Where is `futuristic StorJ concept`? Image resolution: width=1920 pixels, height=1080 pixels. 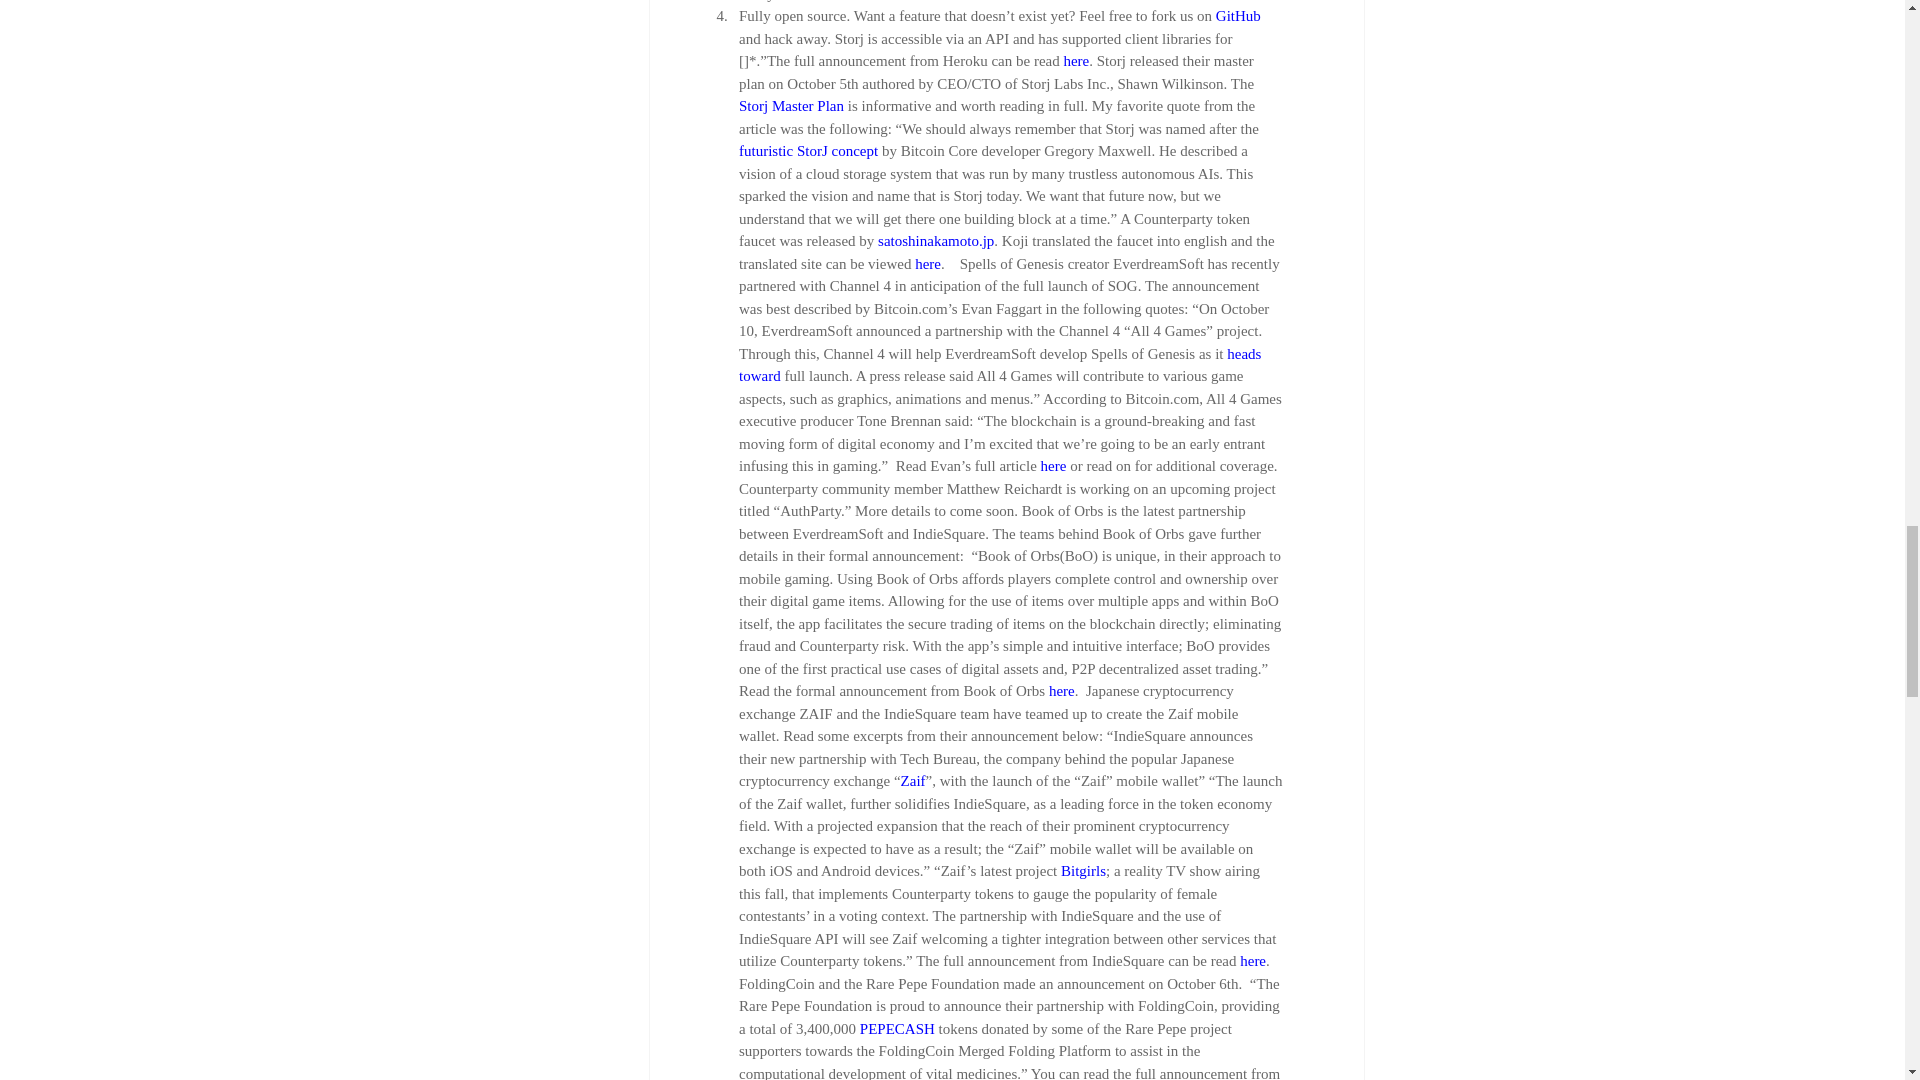
futuristic StorJ concept is located at coordinates (807, 150).